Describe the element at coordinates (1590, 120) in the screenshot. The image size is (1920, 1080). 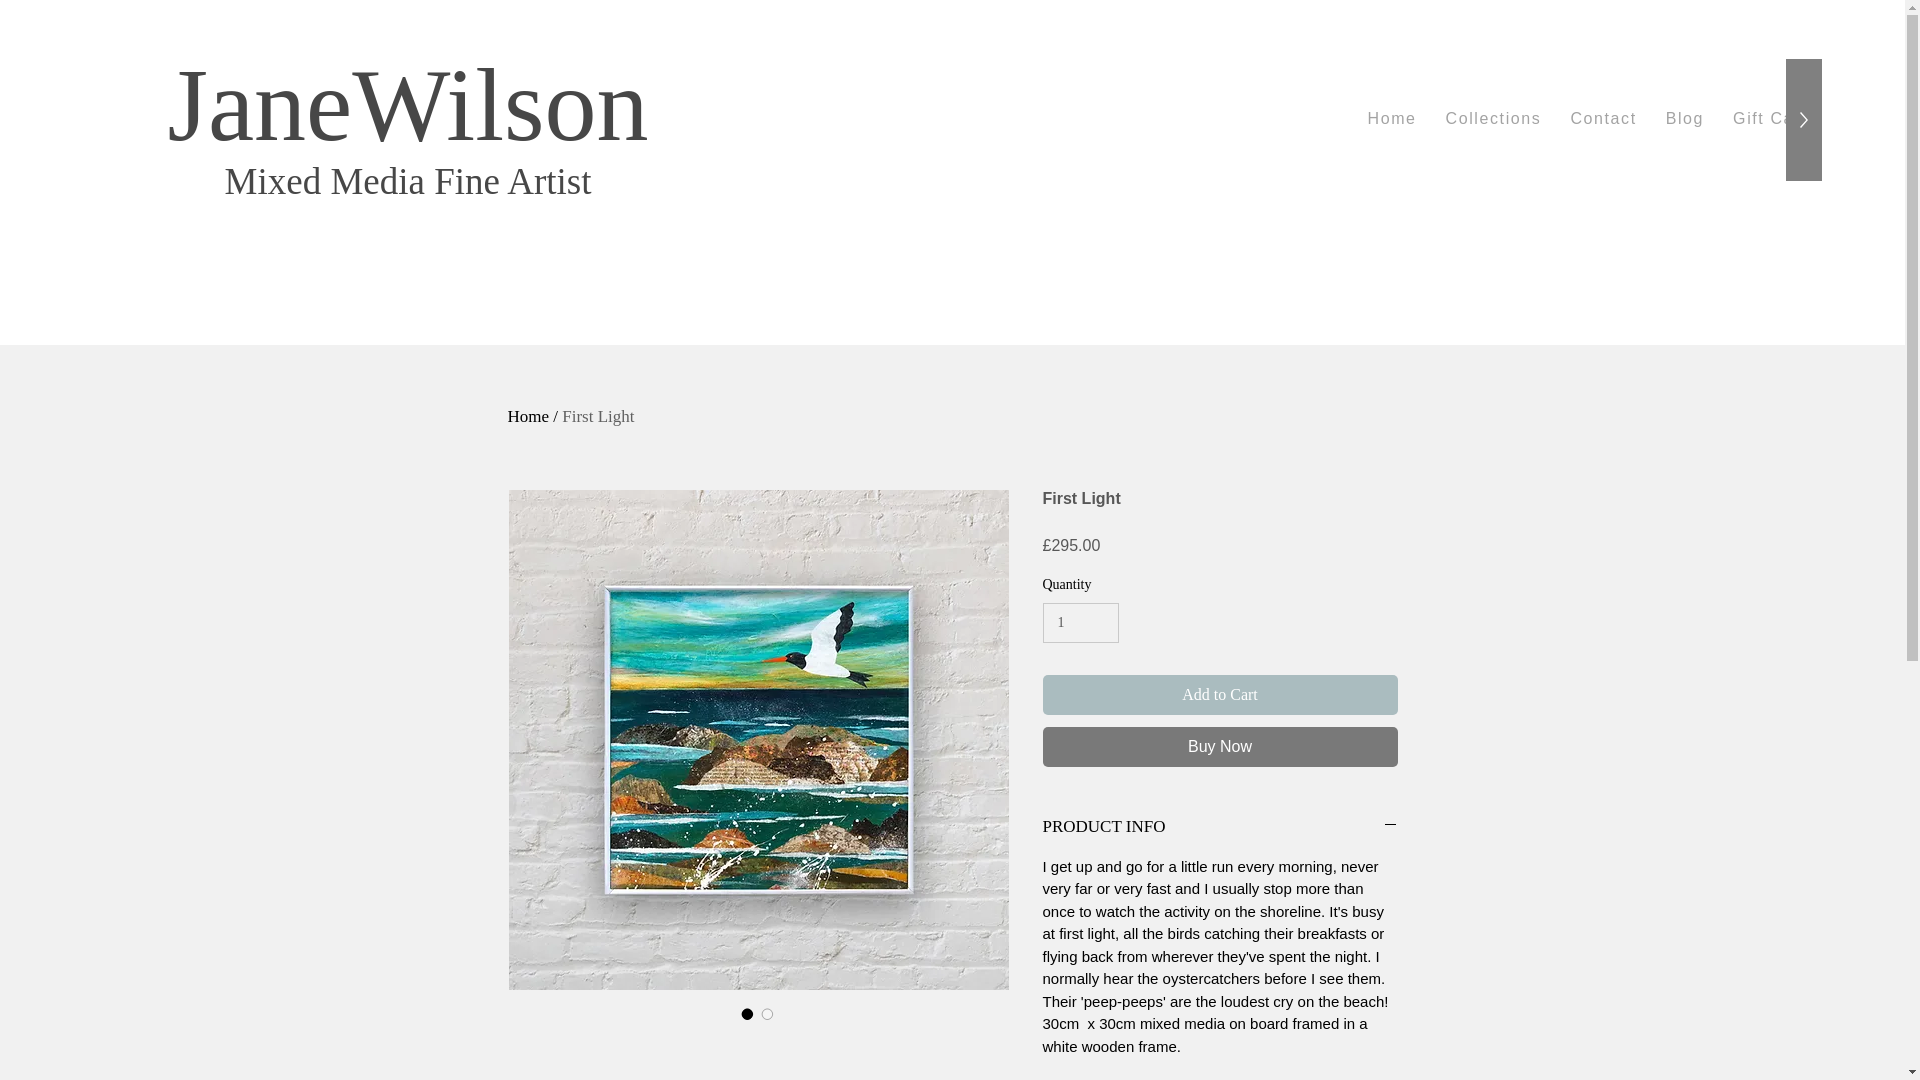
I see `Buy Now` at that location.